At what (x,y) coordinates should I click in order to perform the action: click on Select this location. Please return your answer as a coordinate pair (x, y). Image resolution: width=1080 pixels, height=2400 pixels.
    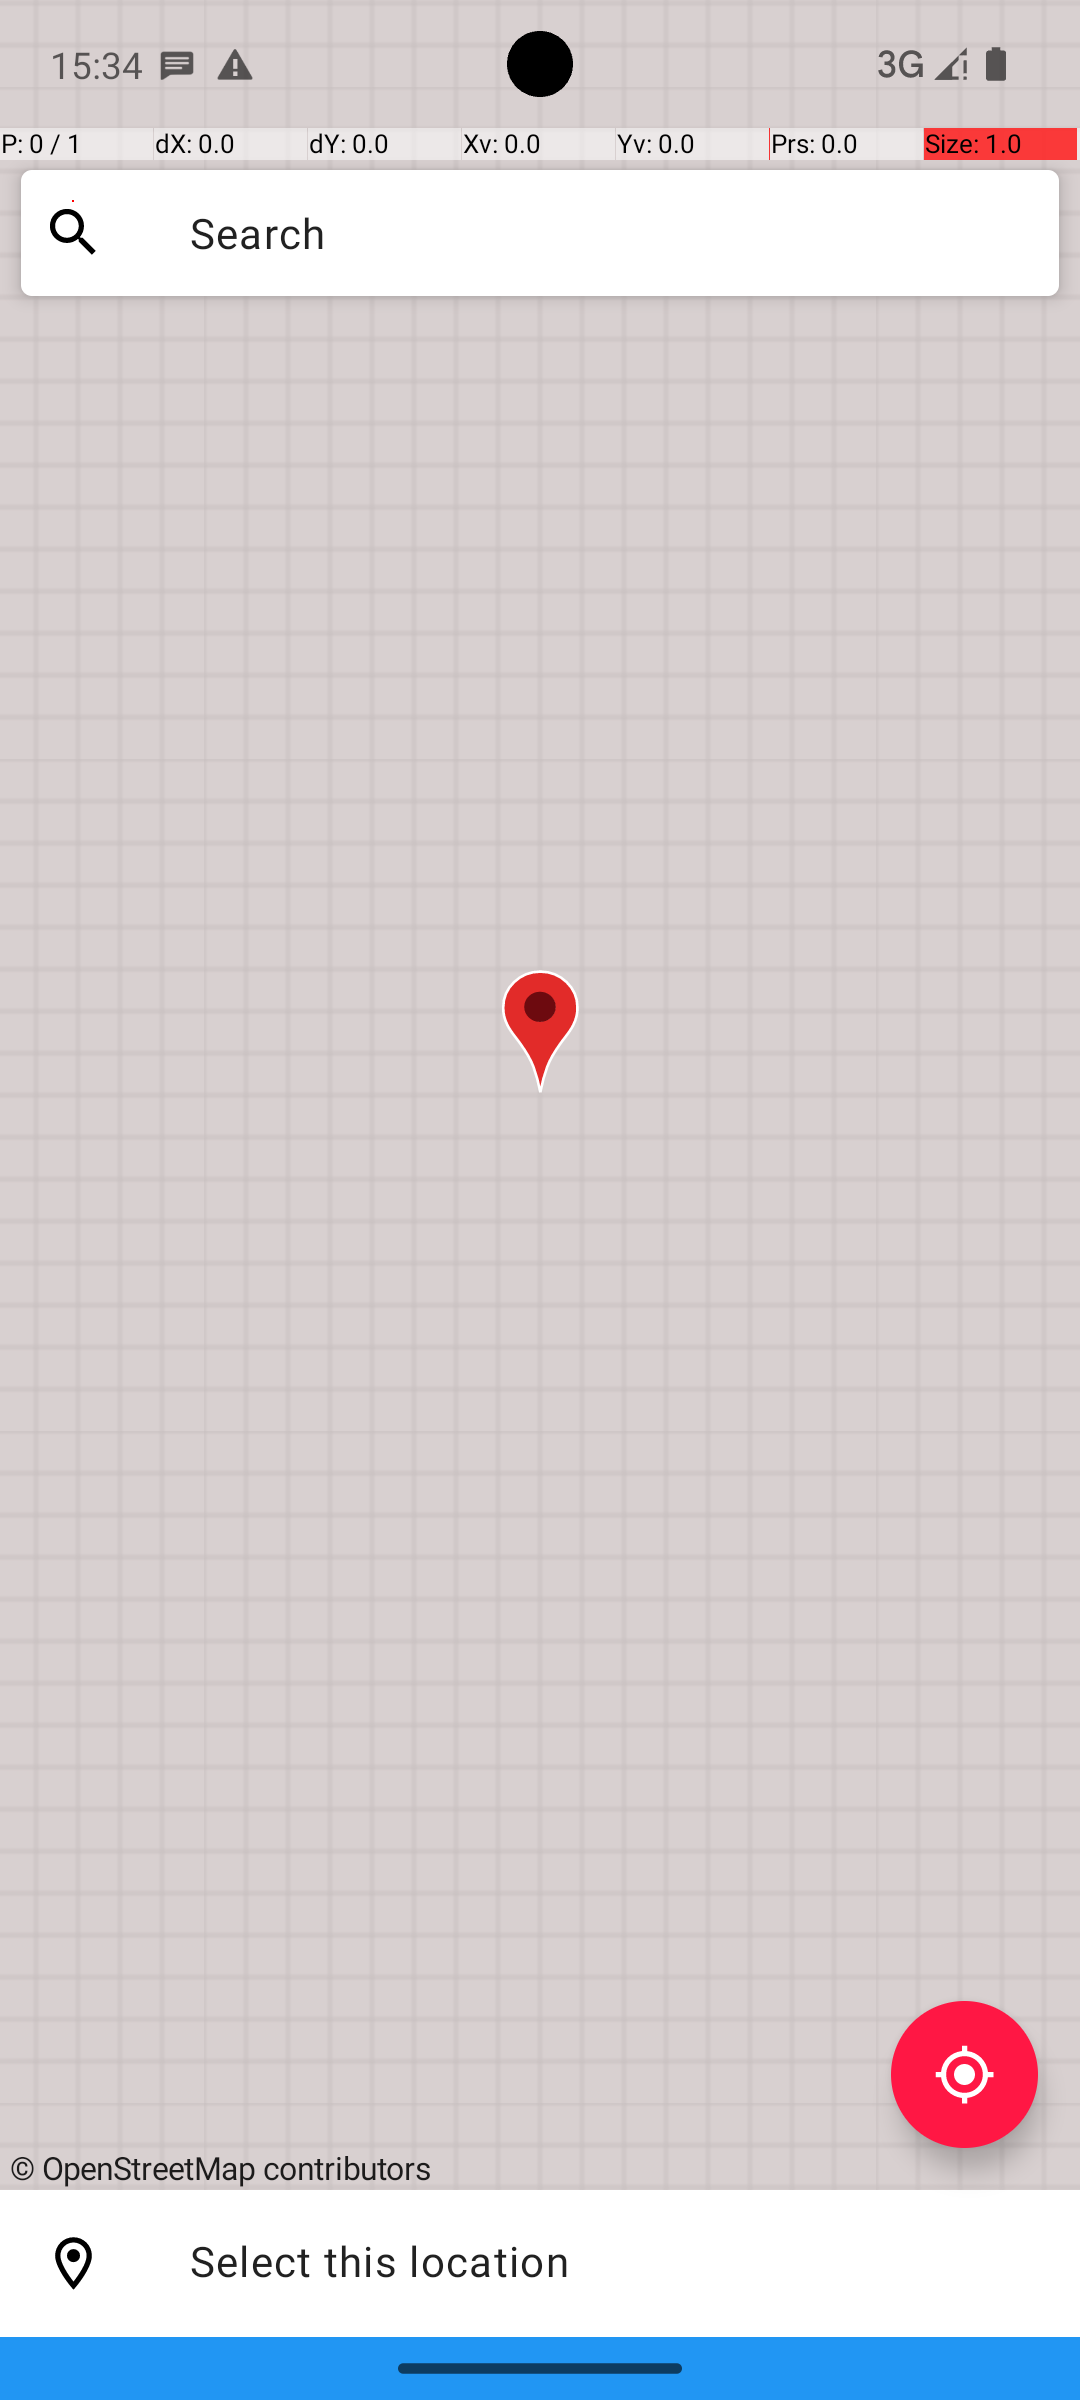
    Looking at the image, I should click on (74, 2264).